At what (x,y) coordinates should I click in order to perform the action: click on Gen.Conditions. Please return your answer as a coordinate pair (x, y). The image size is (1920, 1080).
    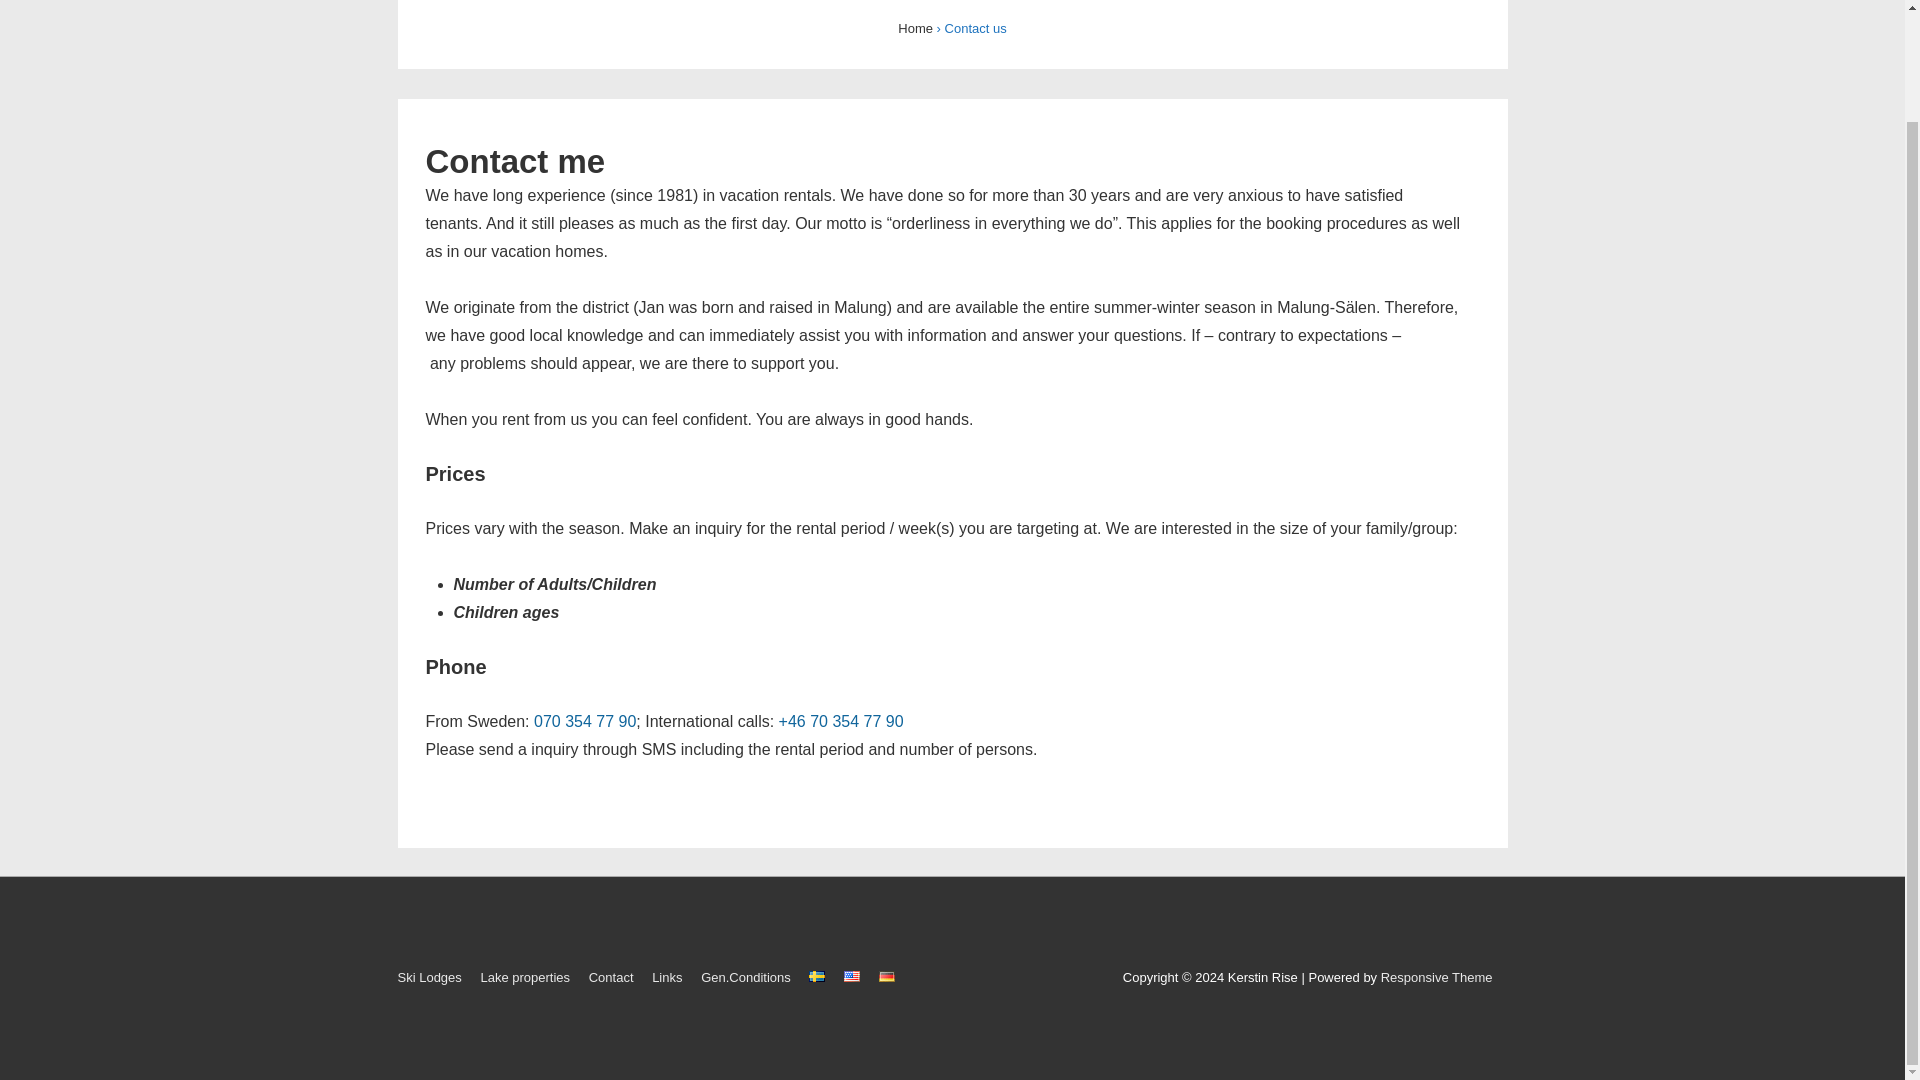
    Looking at the image, I should click on (746, 976).